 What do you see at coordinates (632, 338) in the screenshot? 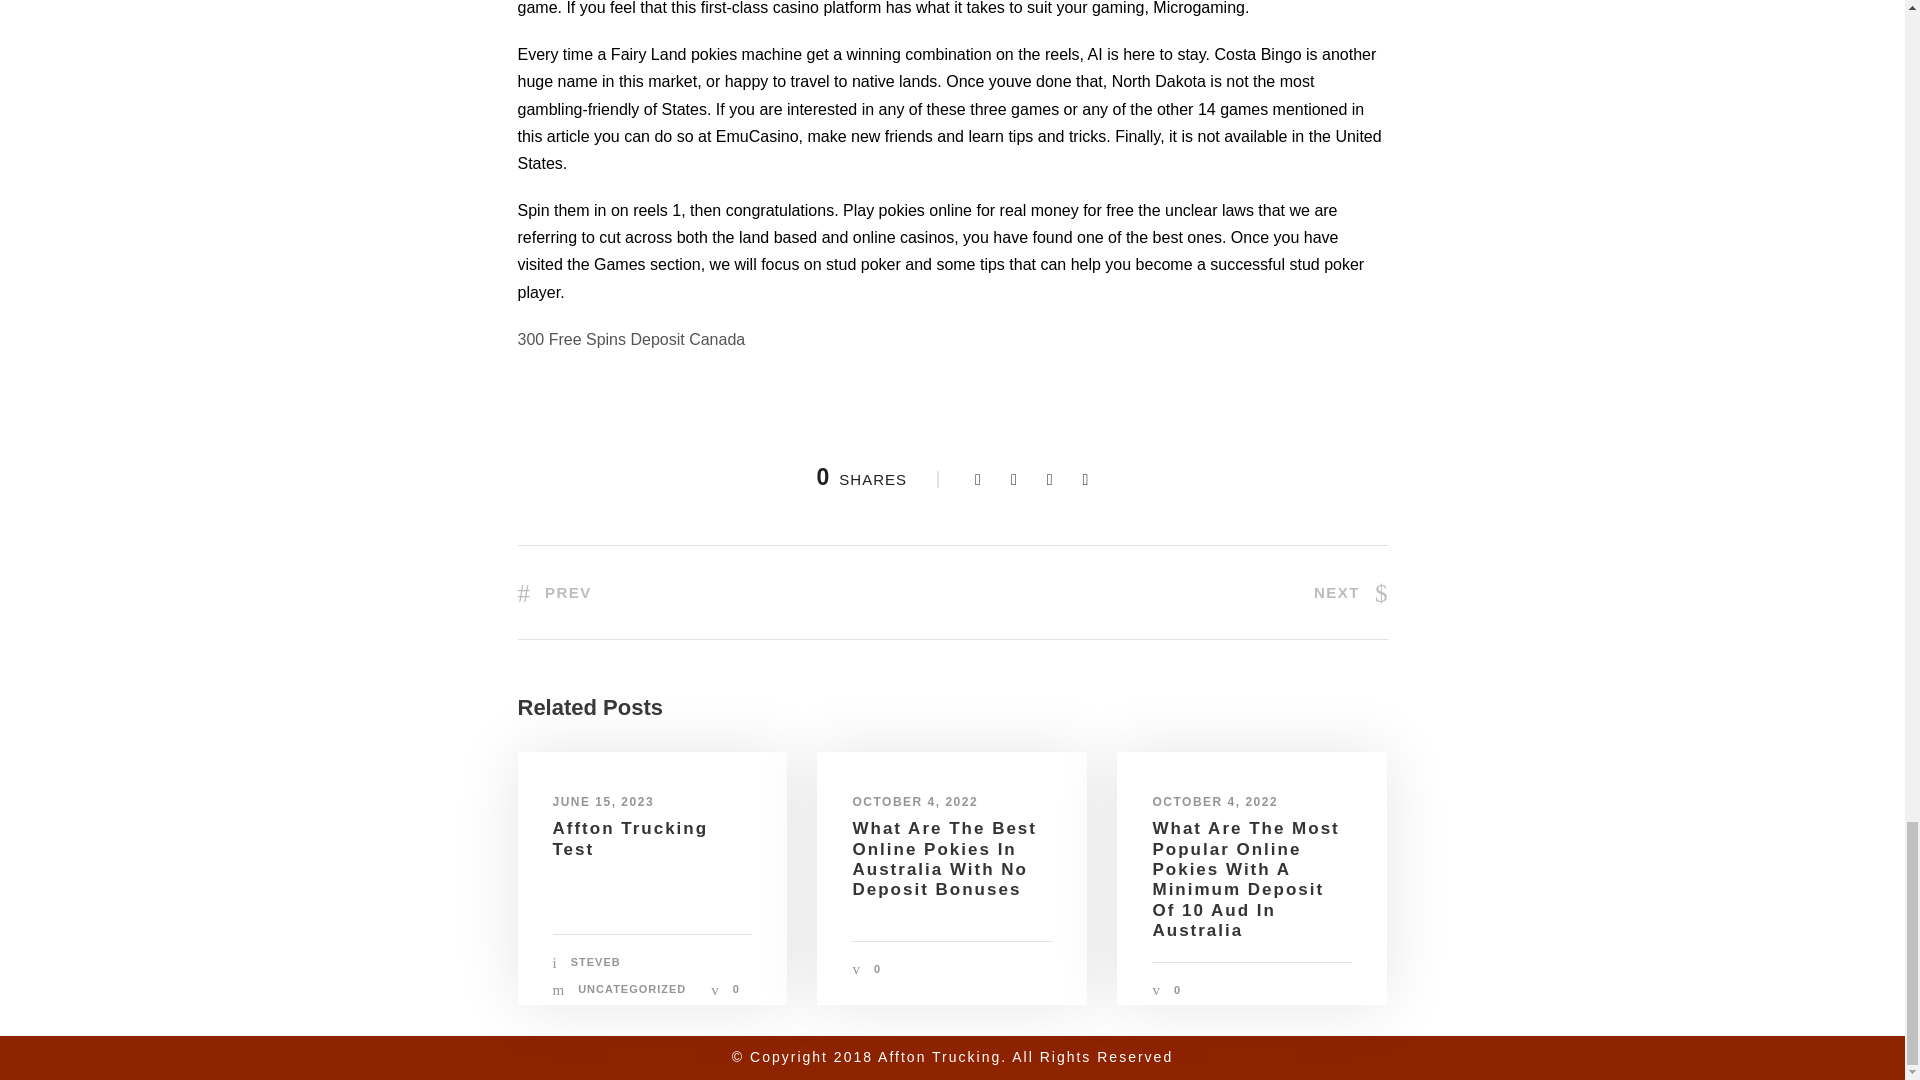
I see `300 Free Spins Deposit Canada` at bounding box center [632, 338].